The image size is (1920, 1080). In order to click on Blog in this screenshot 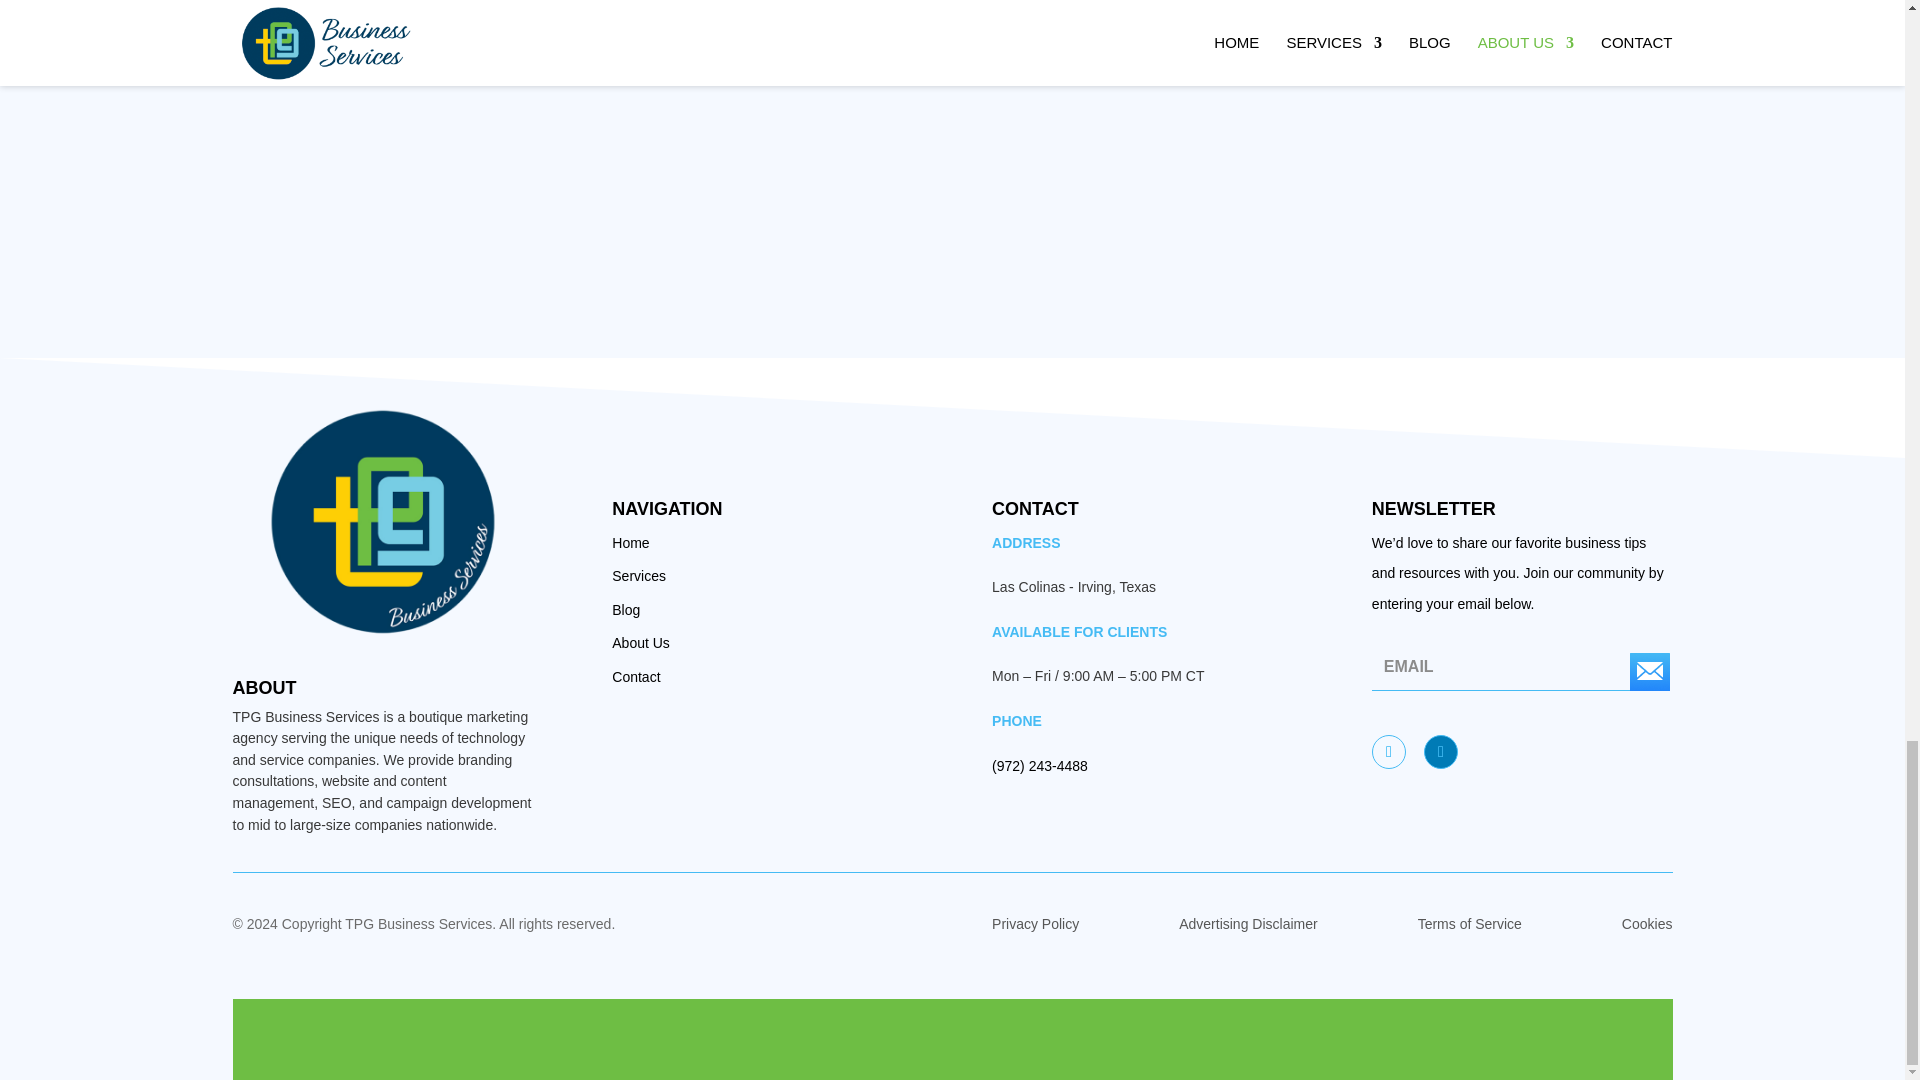, I will do `click(626, 609)`.